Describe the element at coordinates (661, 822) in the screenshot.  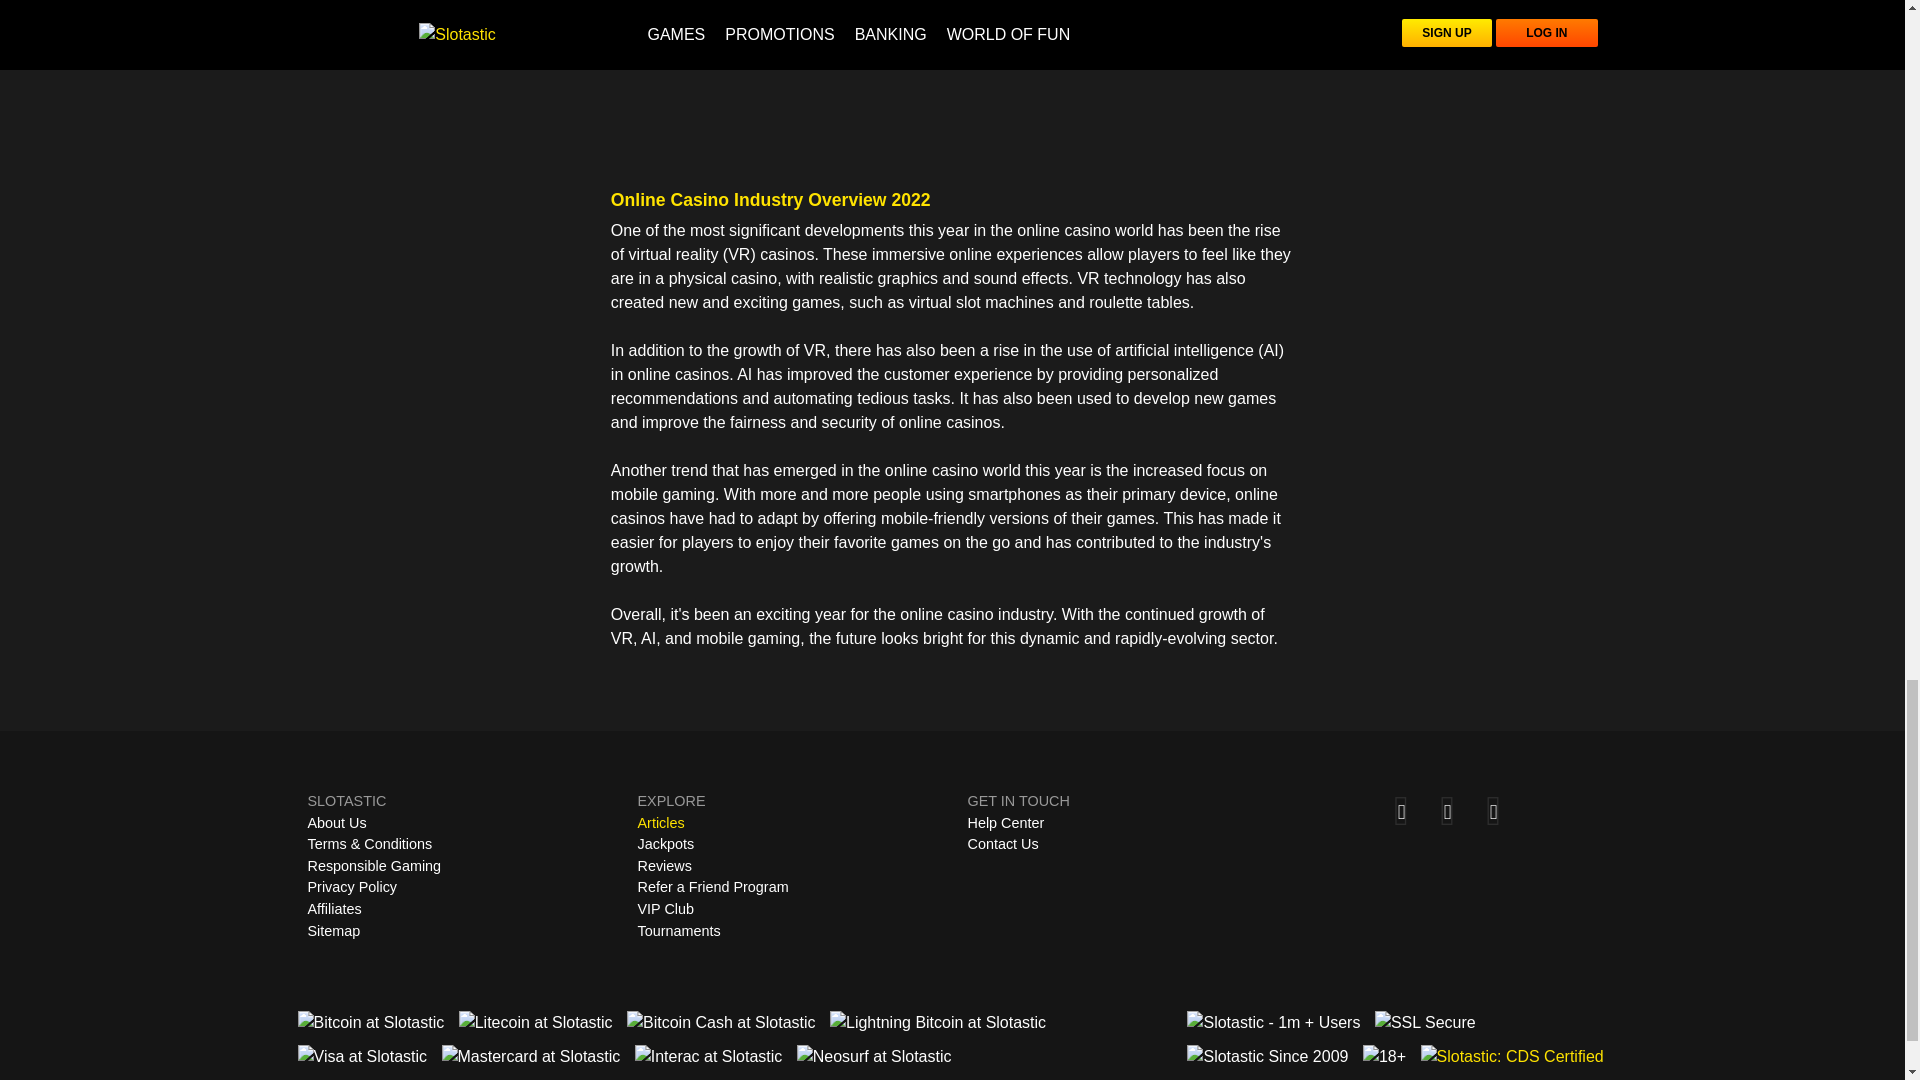
I see `Articles` at that location.